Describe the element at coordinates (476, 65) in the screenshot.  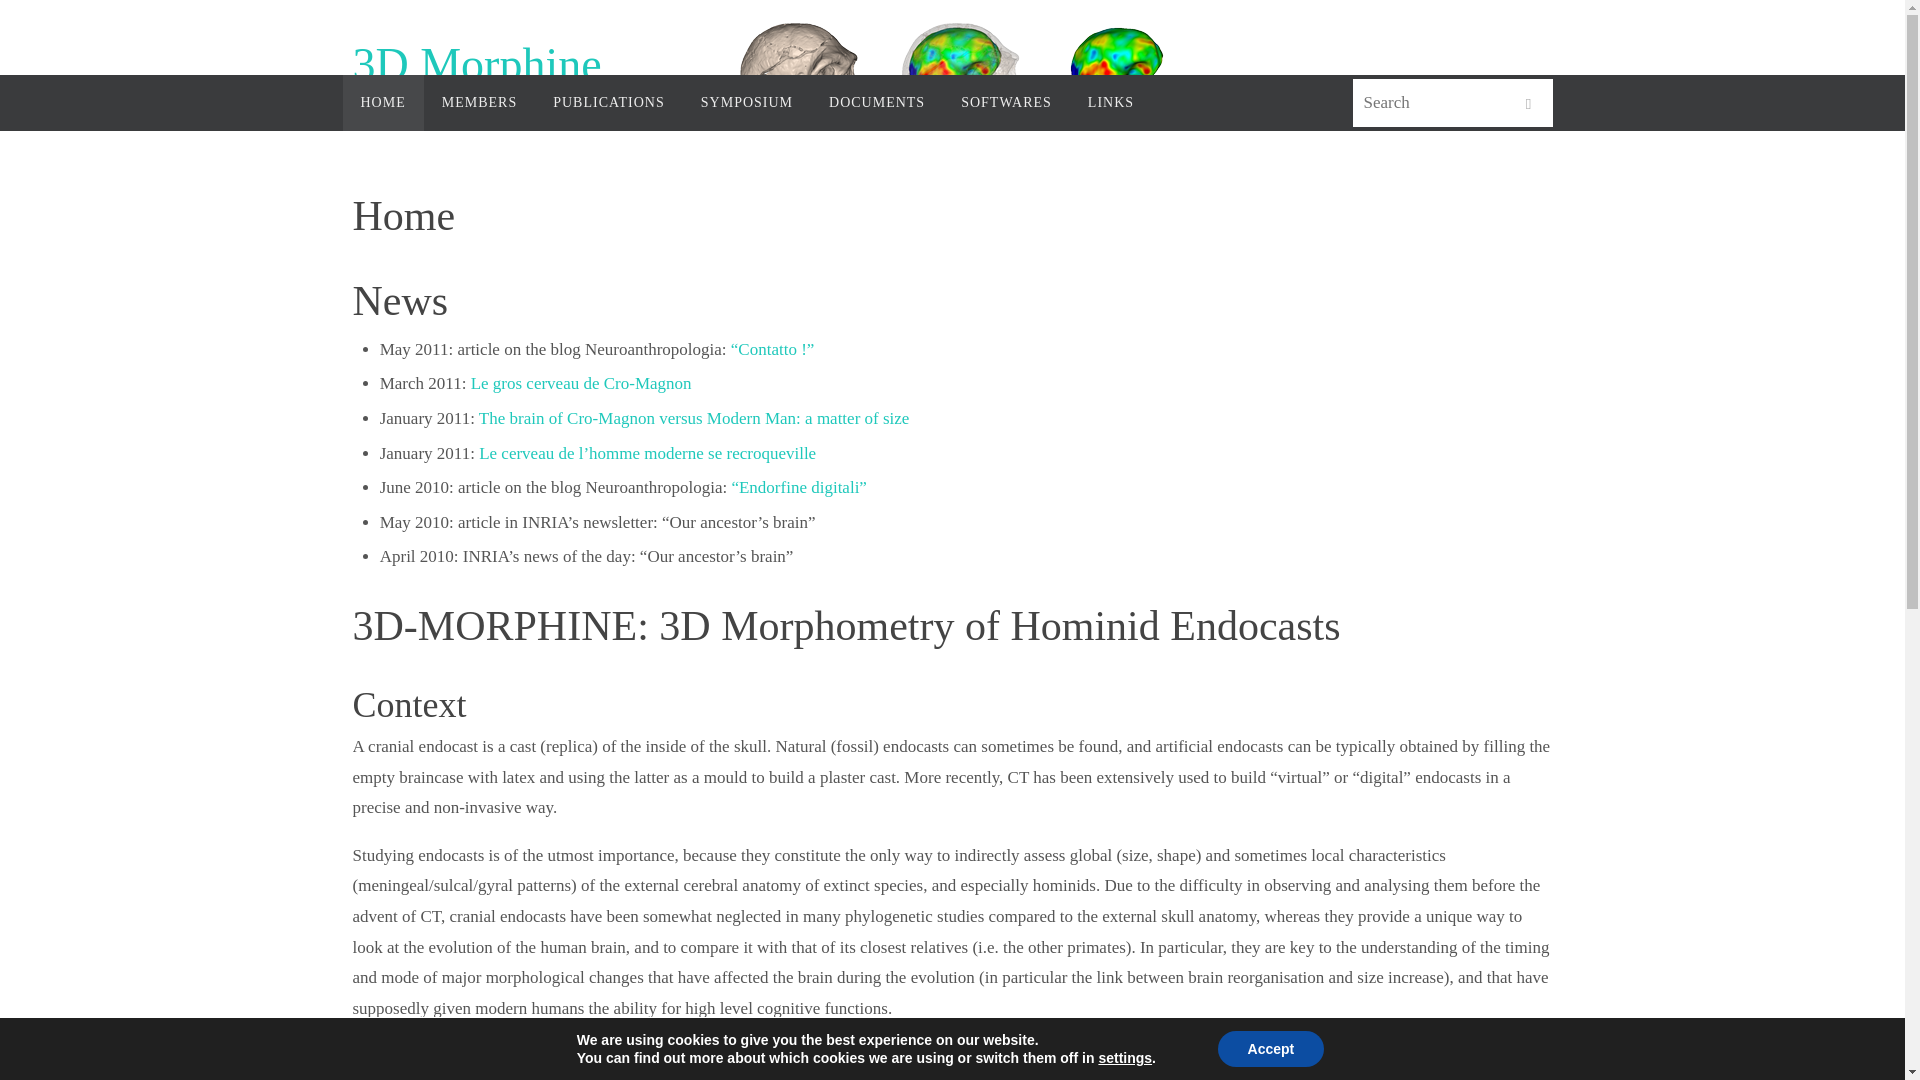
I see `3D Morphine` at that location.